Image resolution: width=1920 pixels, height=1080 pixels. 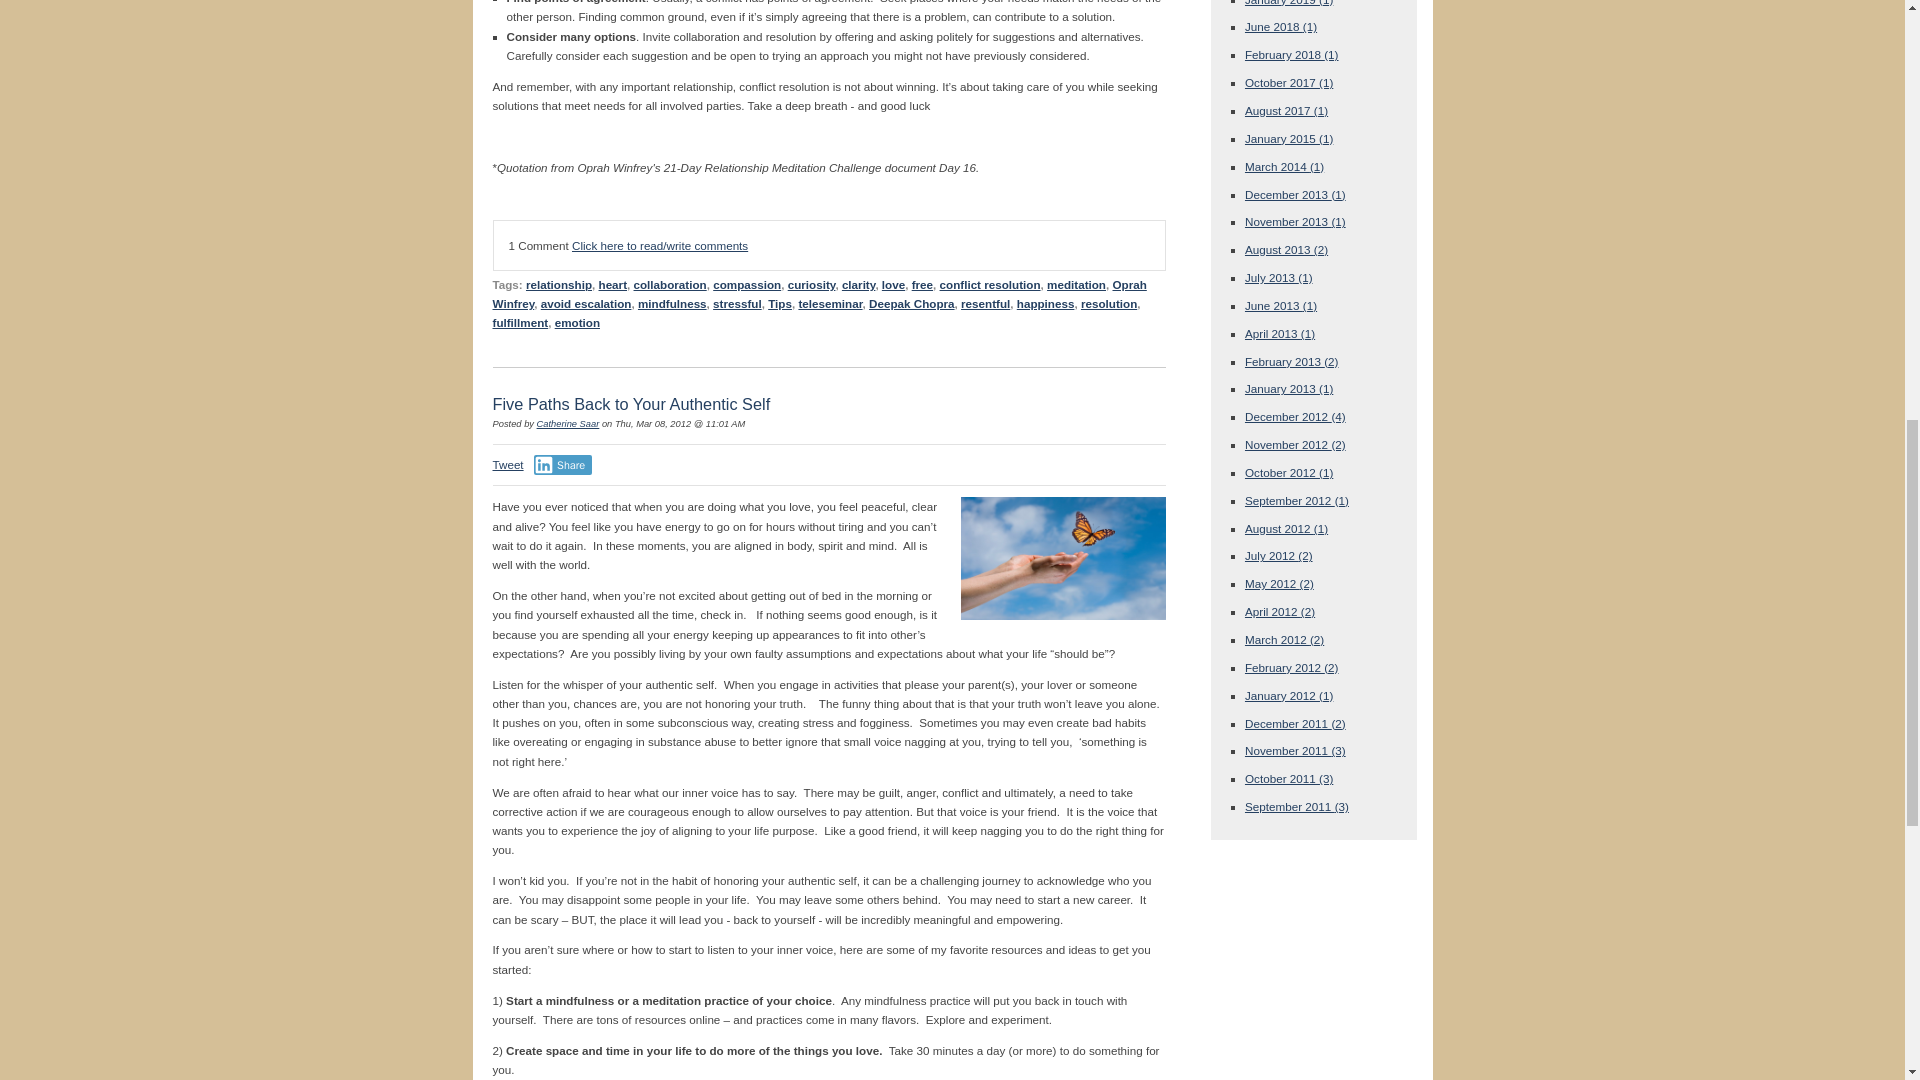 I want to click on resentful, so click(x=985, y=303).